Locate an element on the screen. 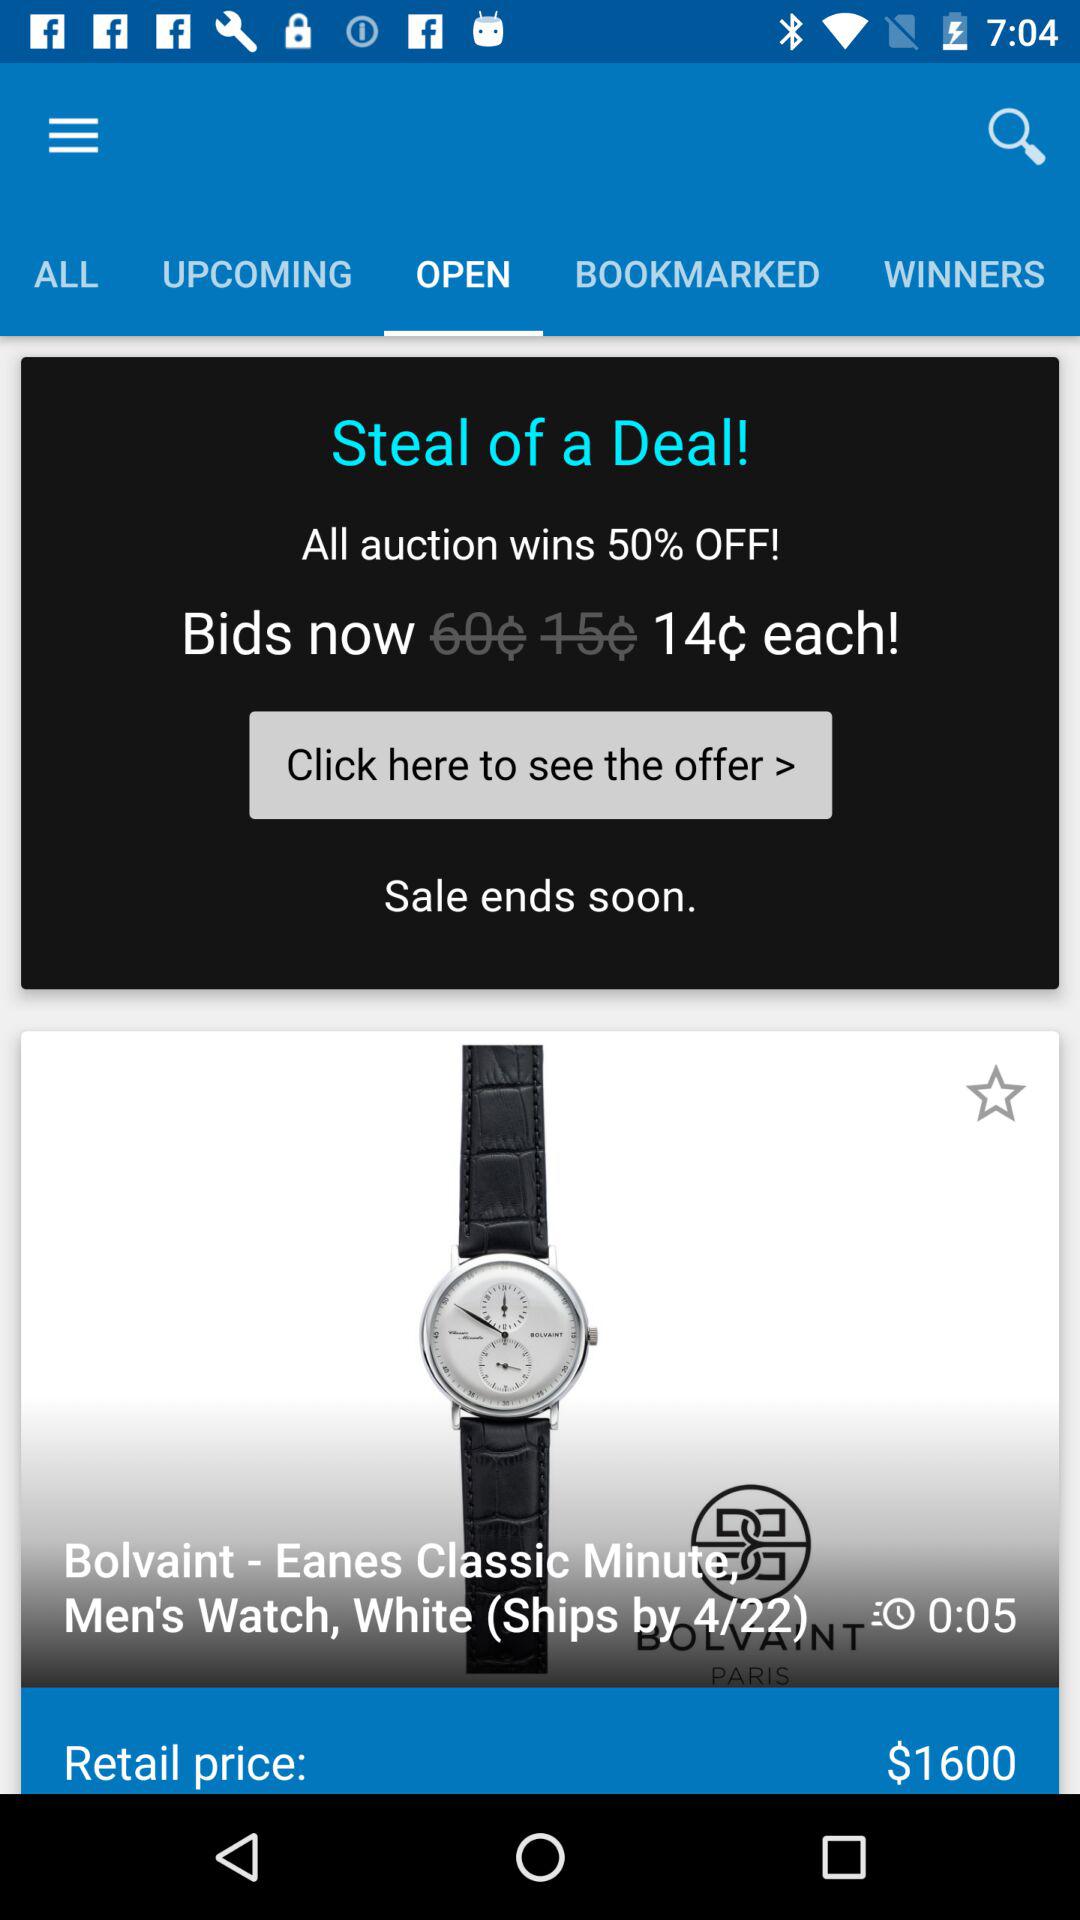 This screenshot has height=1920, width=1080. select from the top all texts which are in blue background is located at coordinates (539, 272).